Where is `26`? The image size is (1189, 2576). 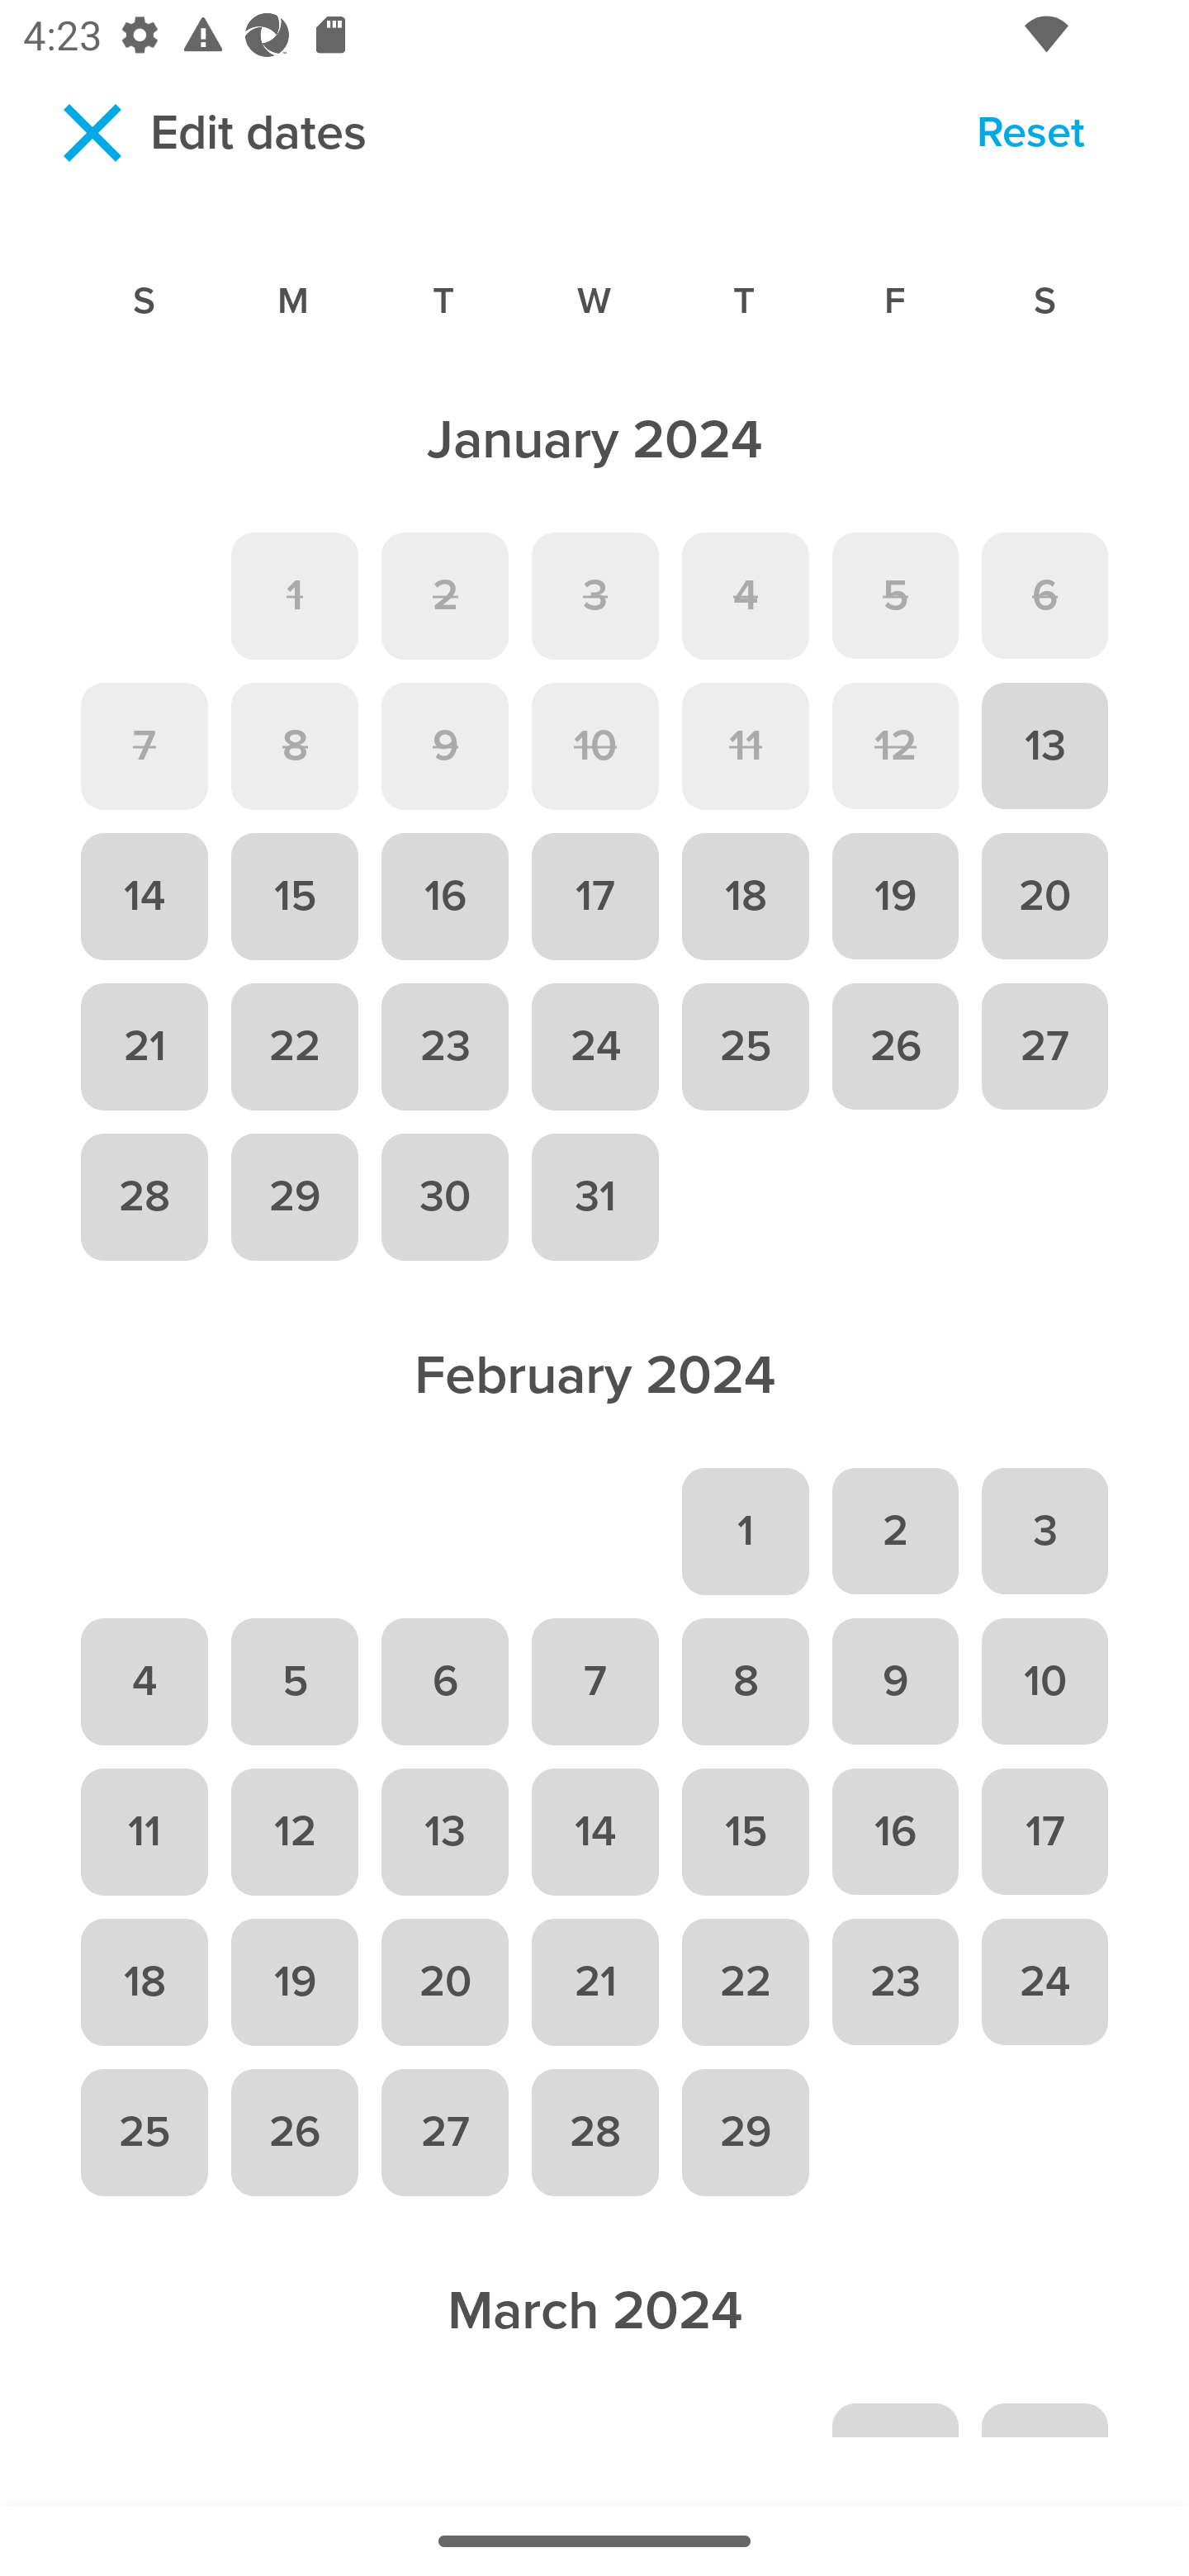
26 is located at coordinates (895, 1045).